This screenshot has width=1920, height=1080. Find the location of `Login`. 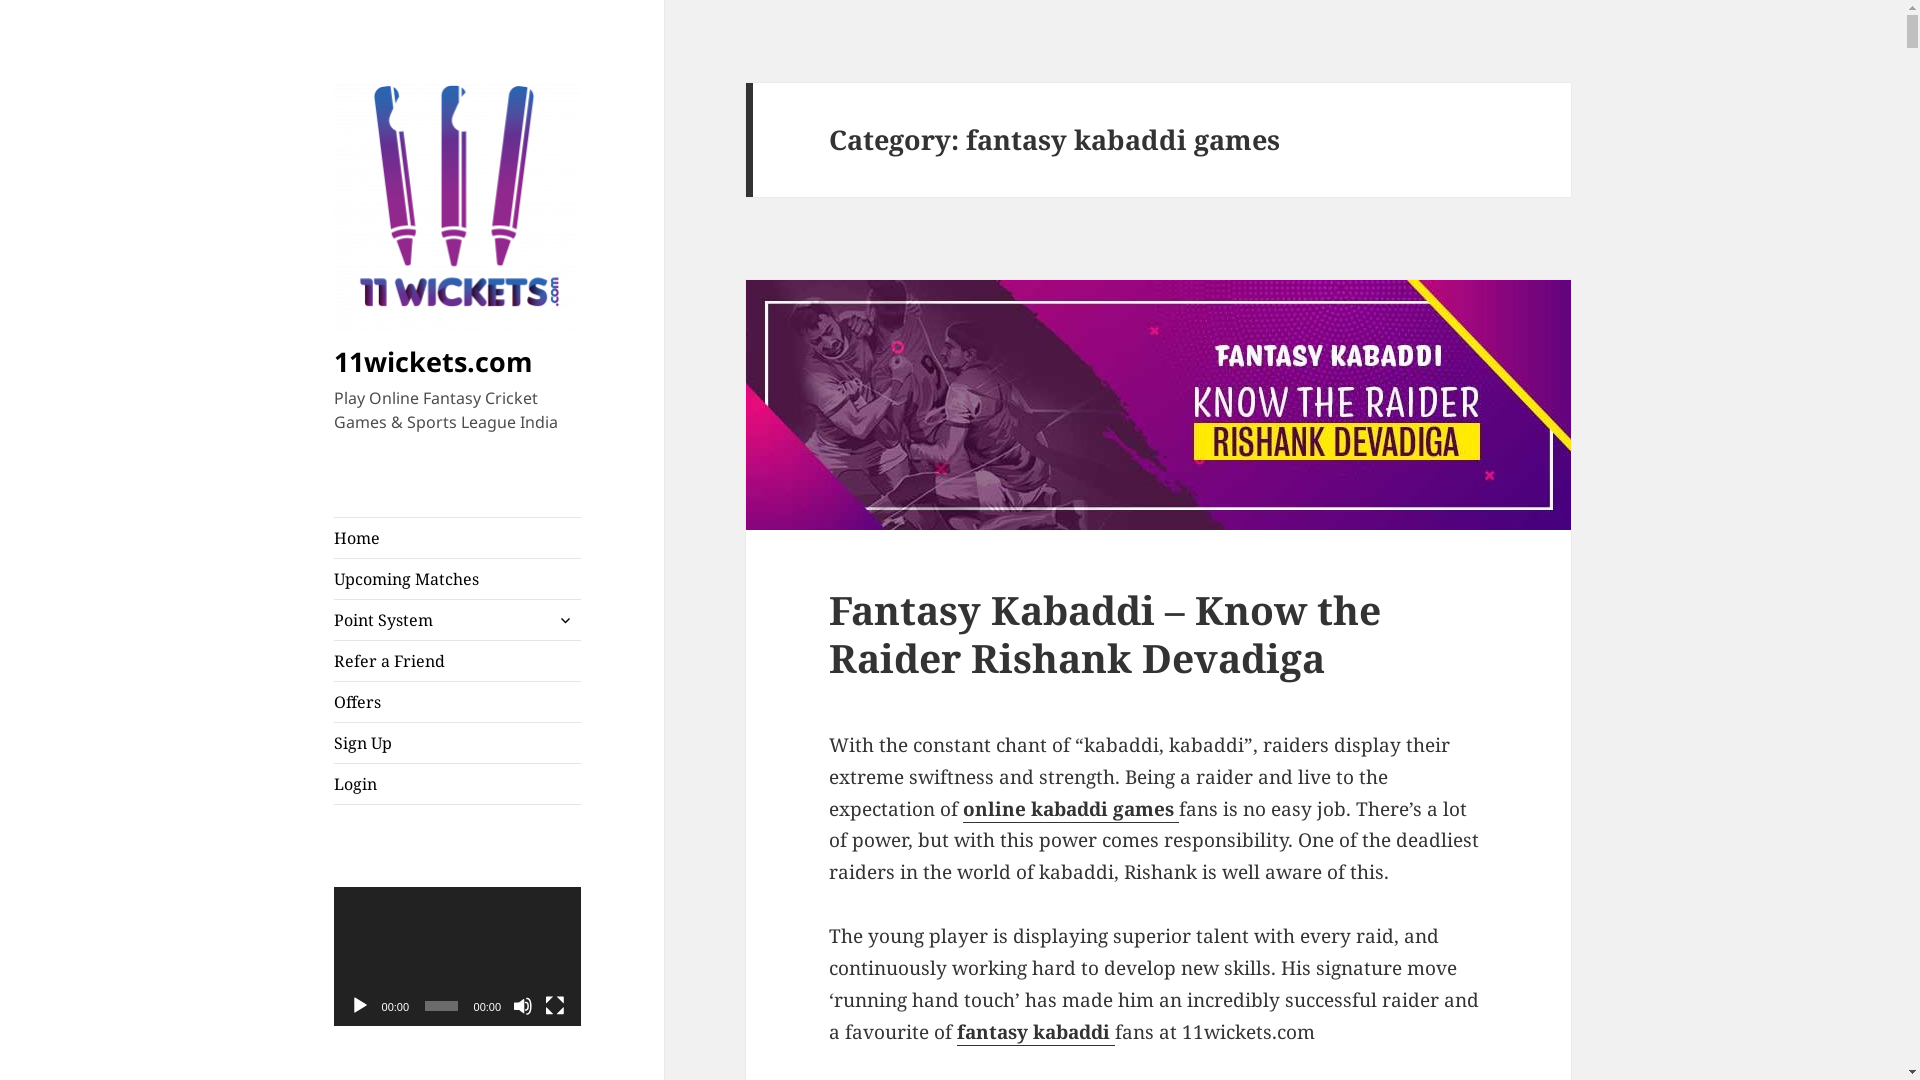

Login is located at coordinates (458, 784).